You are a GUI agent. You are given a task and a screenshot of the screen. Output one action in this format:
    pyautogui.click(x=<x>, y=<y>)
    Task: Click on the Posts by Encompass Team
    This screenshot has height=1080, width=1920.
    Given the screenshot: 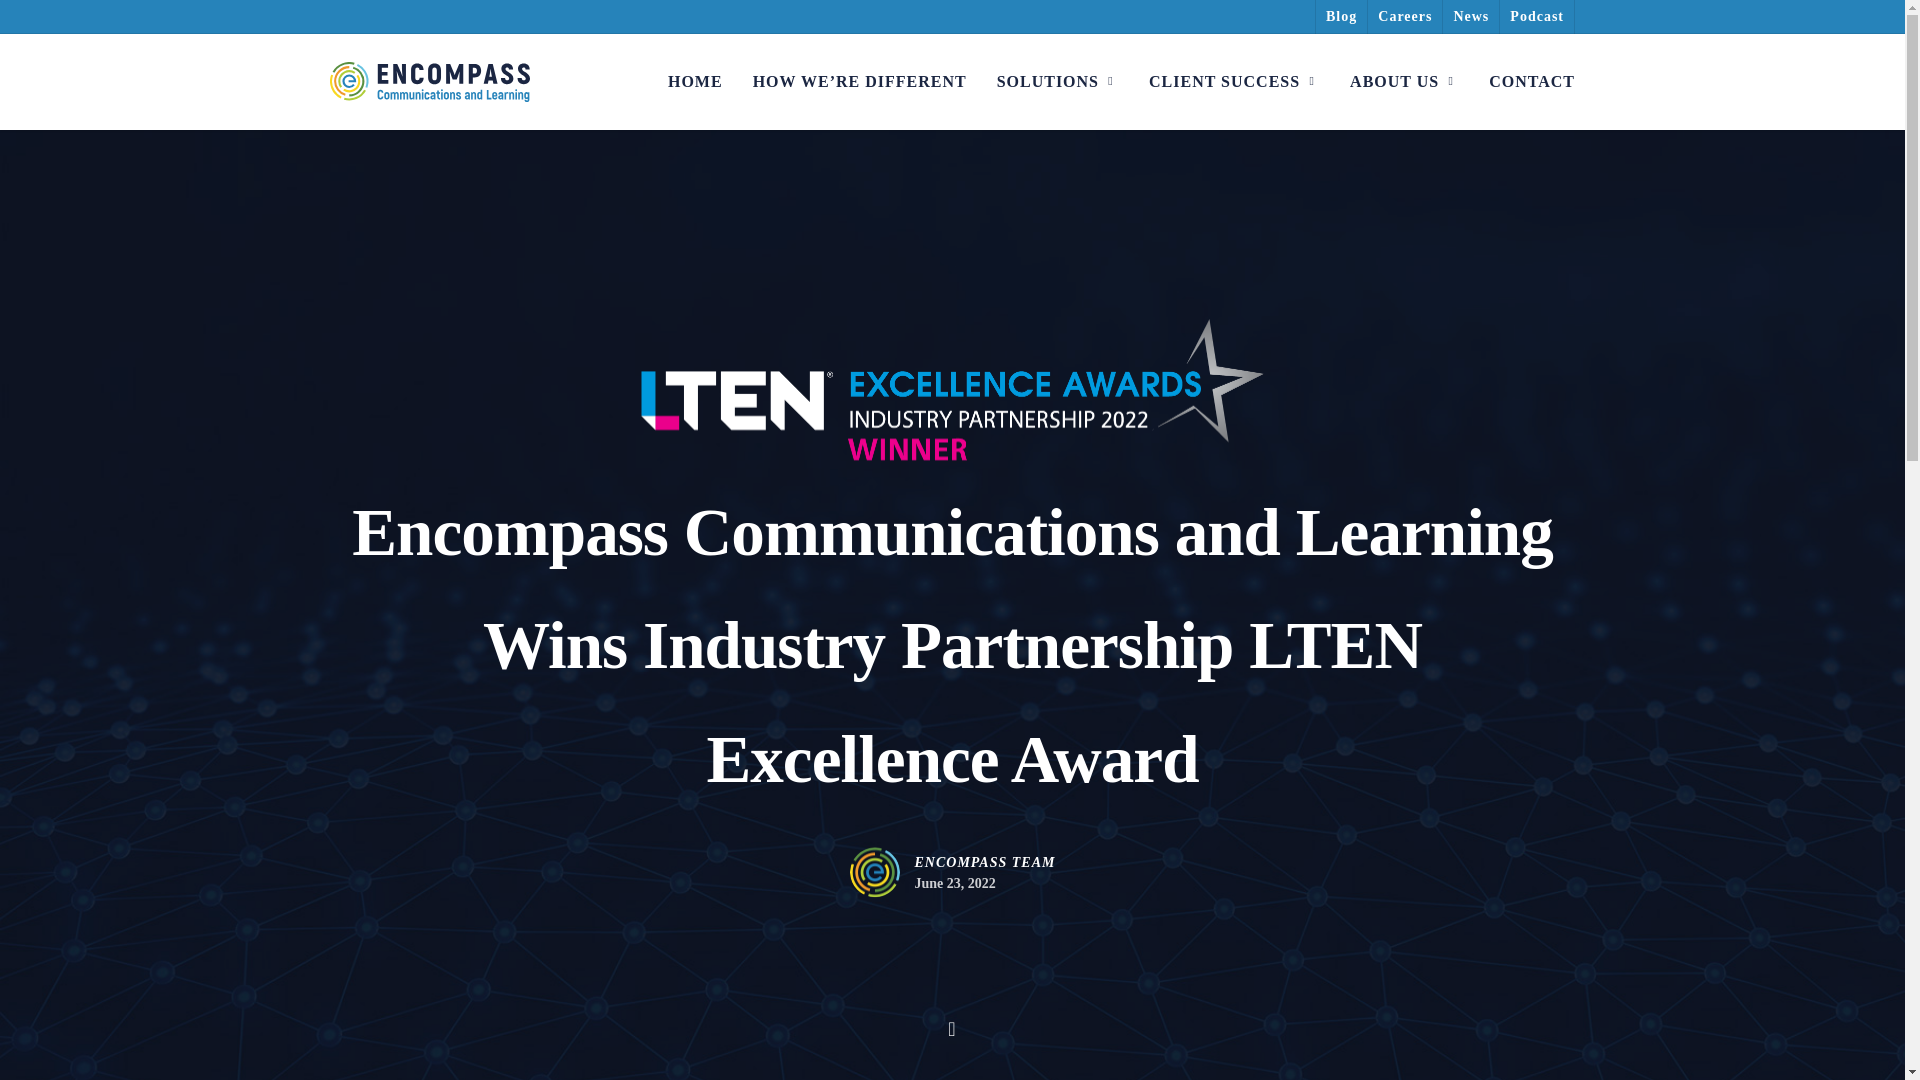 What is the action you would take?
    pyautogui.click(x=986, y=862)
    